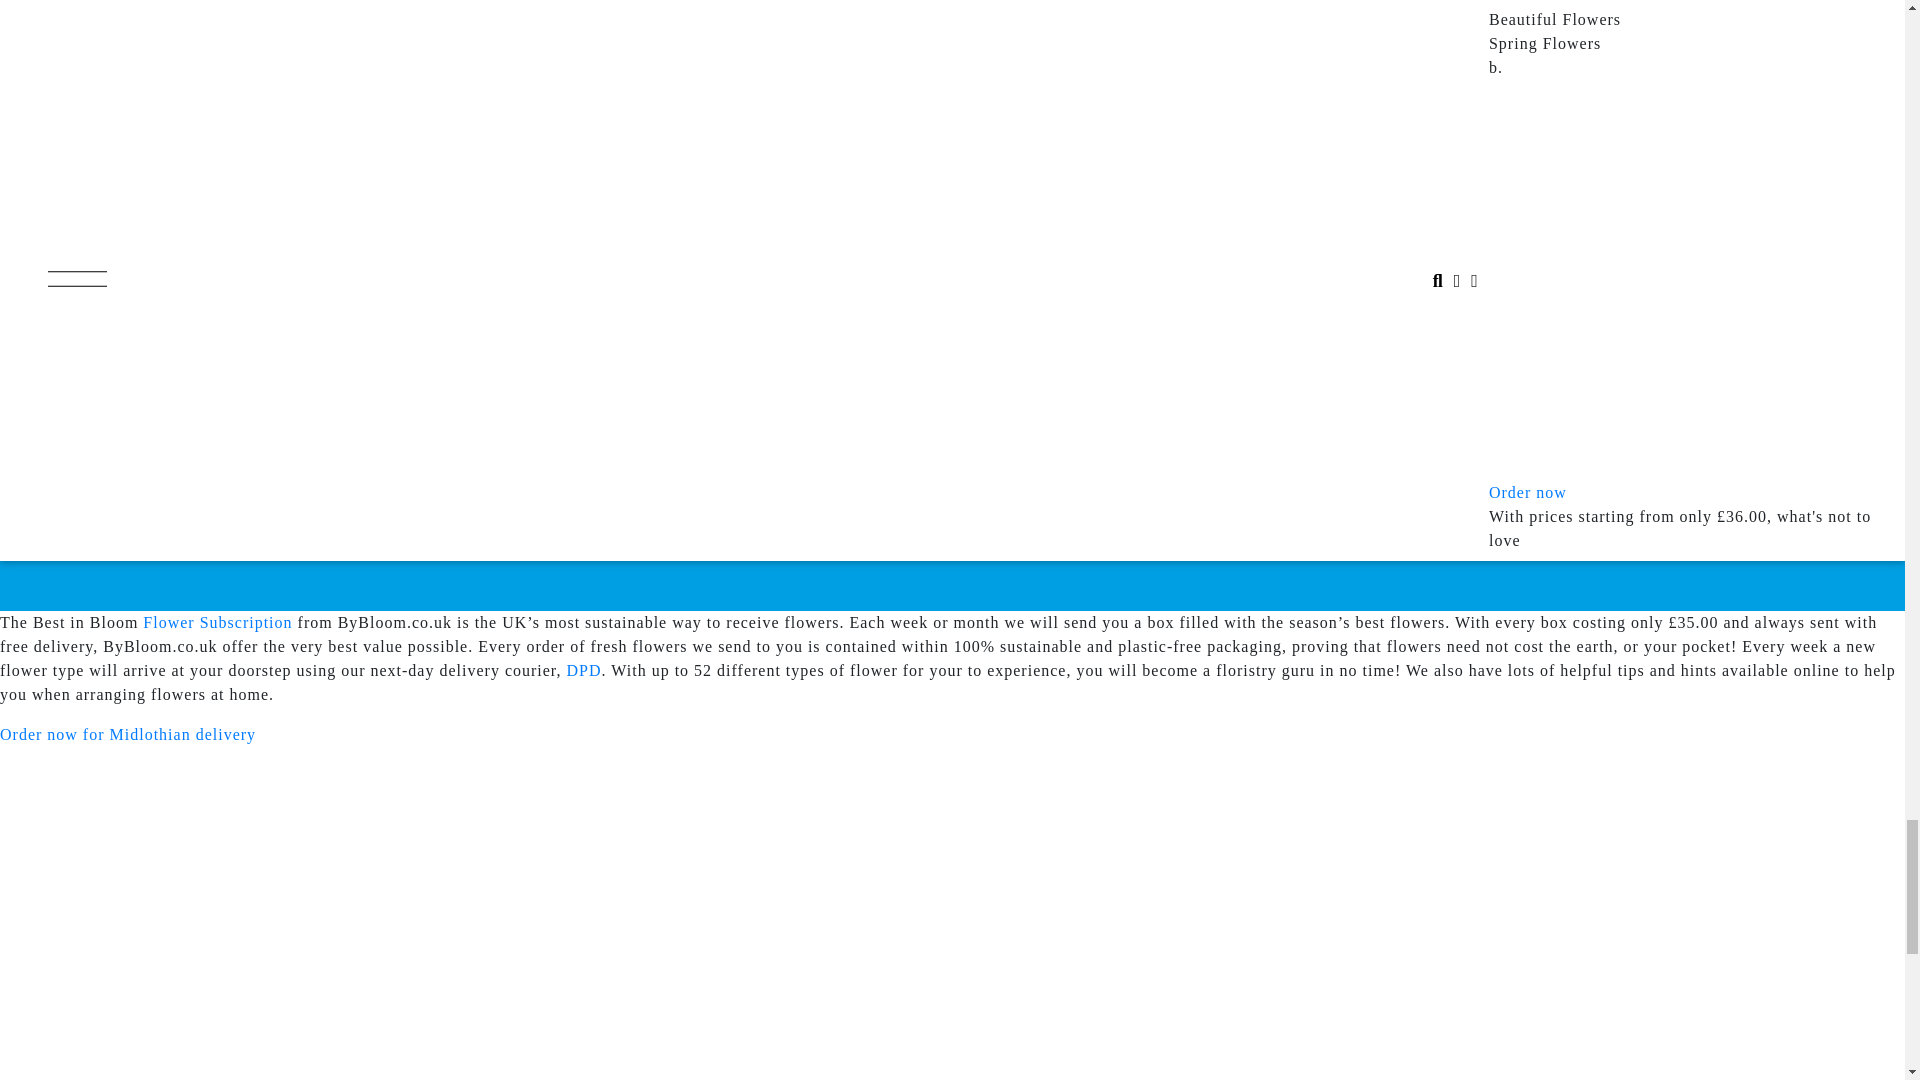  I want to click on sustainability mission, so click(478, 124).